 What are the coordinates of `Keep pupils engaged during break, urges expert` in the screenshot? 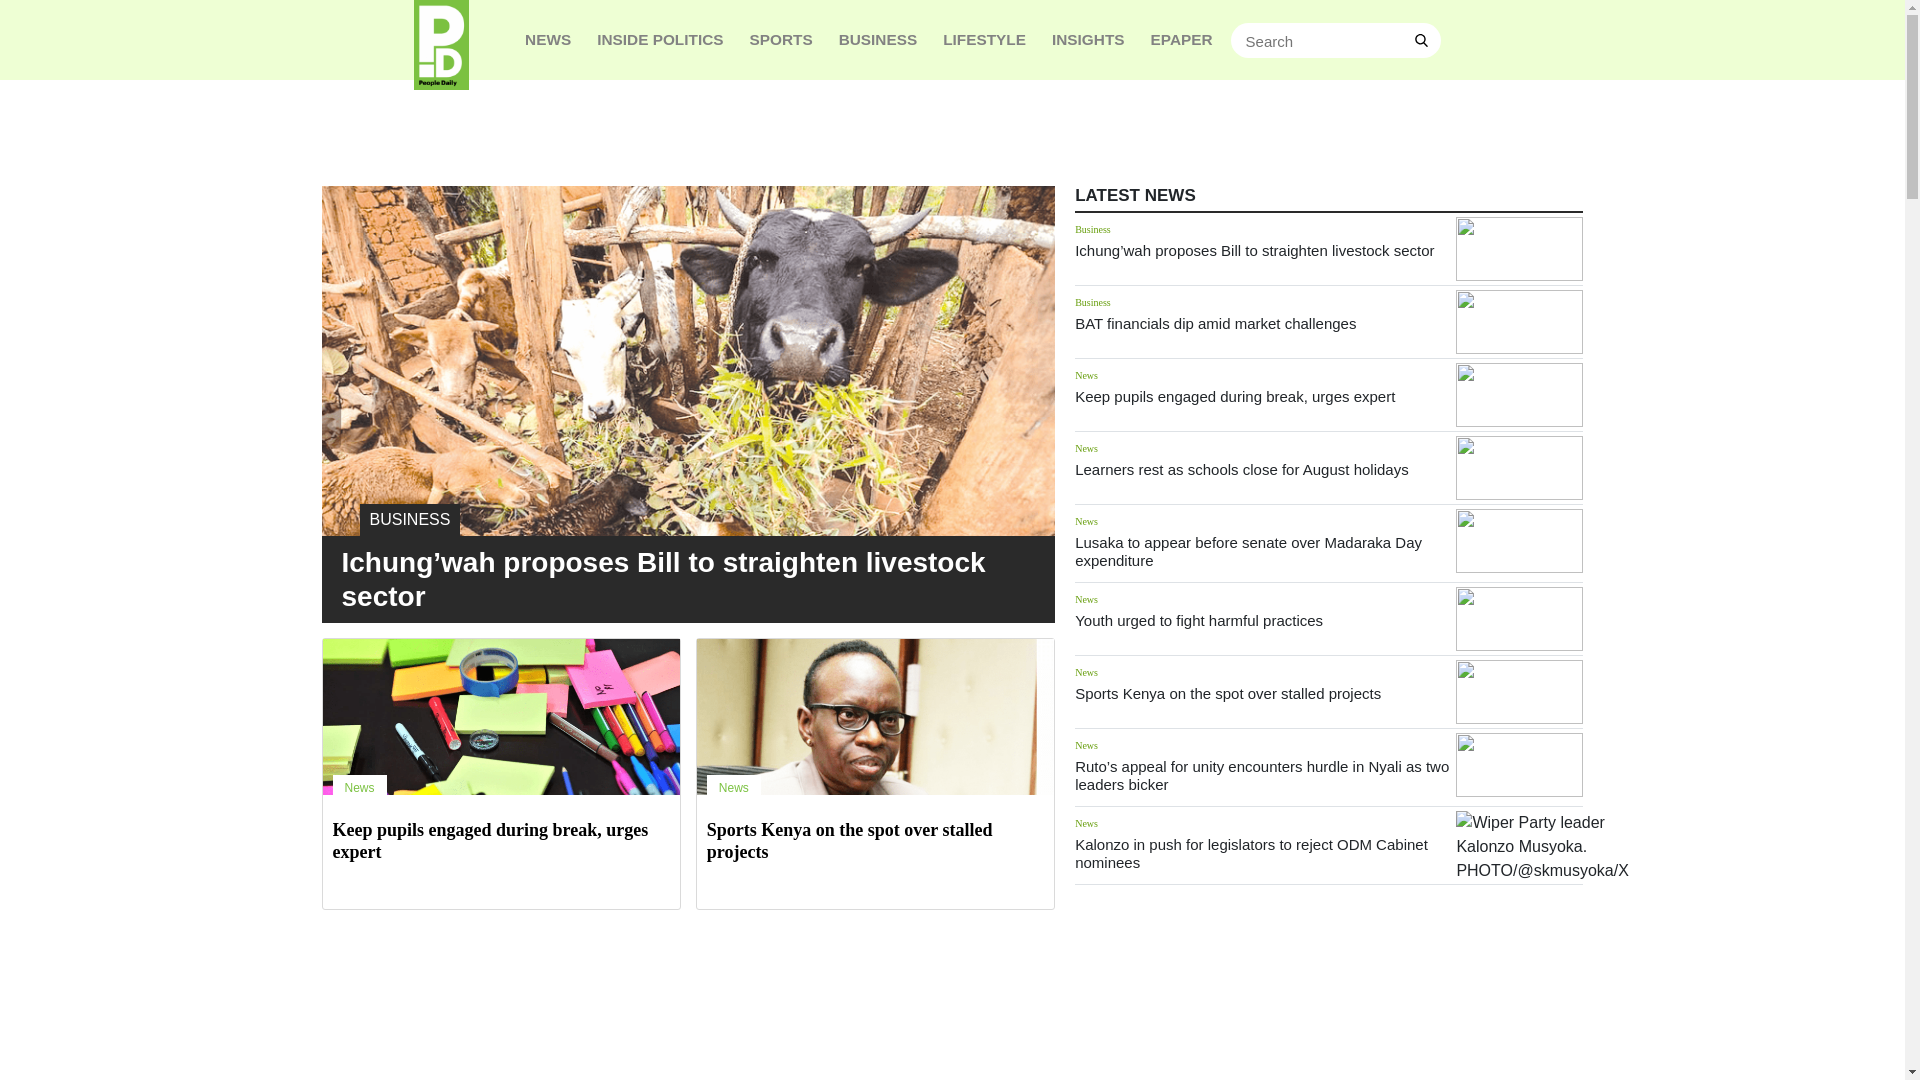 It's located at (490, 840).